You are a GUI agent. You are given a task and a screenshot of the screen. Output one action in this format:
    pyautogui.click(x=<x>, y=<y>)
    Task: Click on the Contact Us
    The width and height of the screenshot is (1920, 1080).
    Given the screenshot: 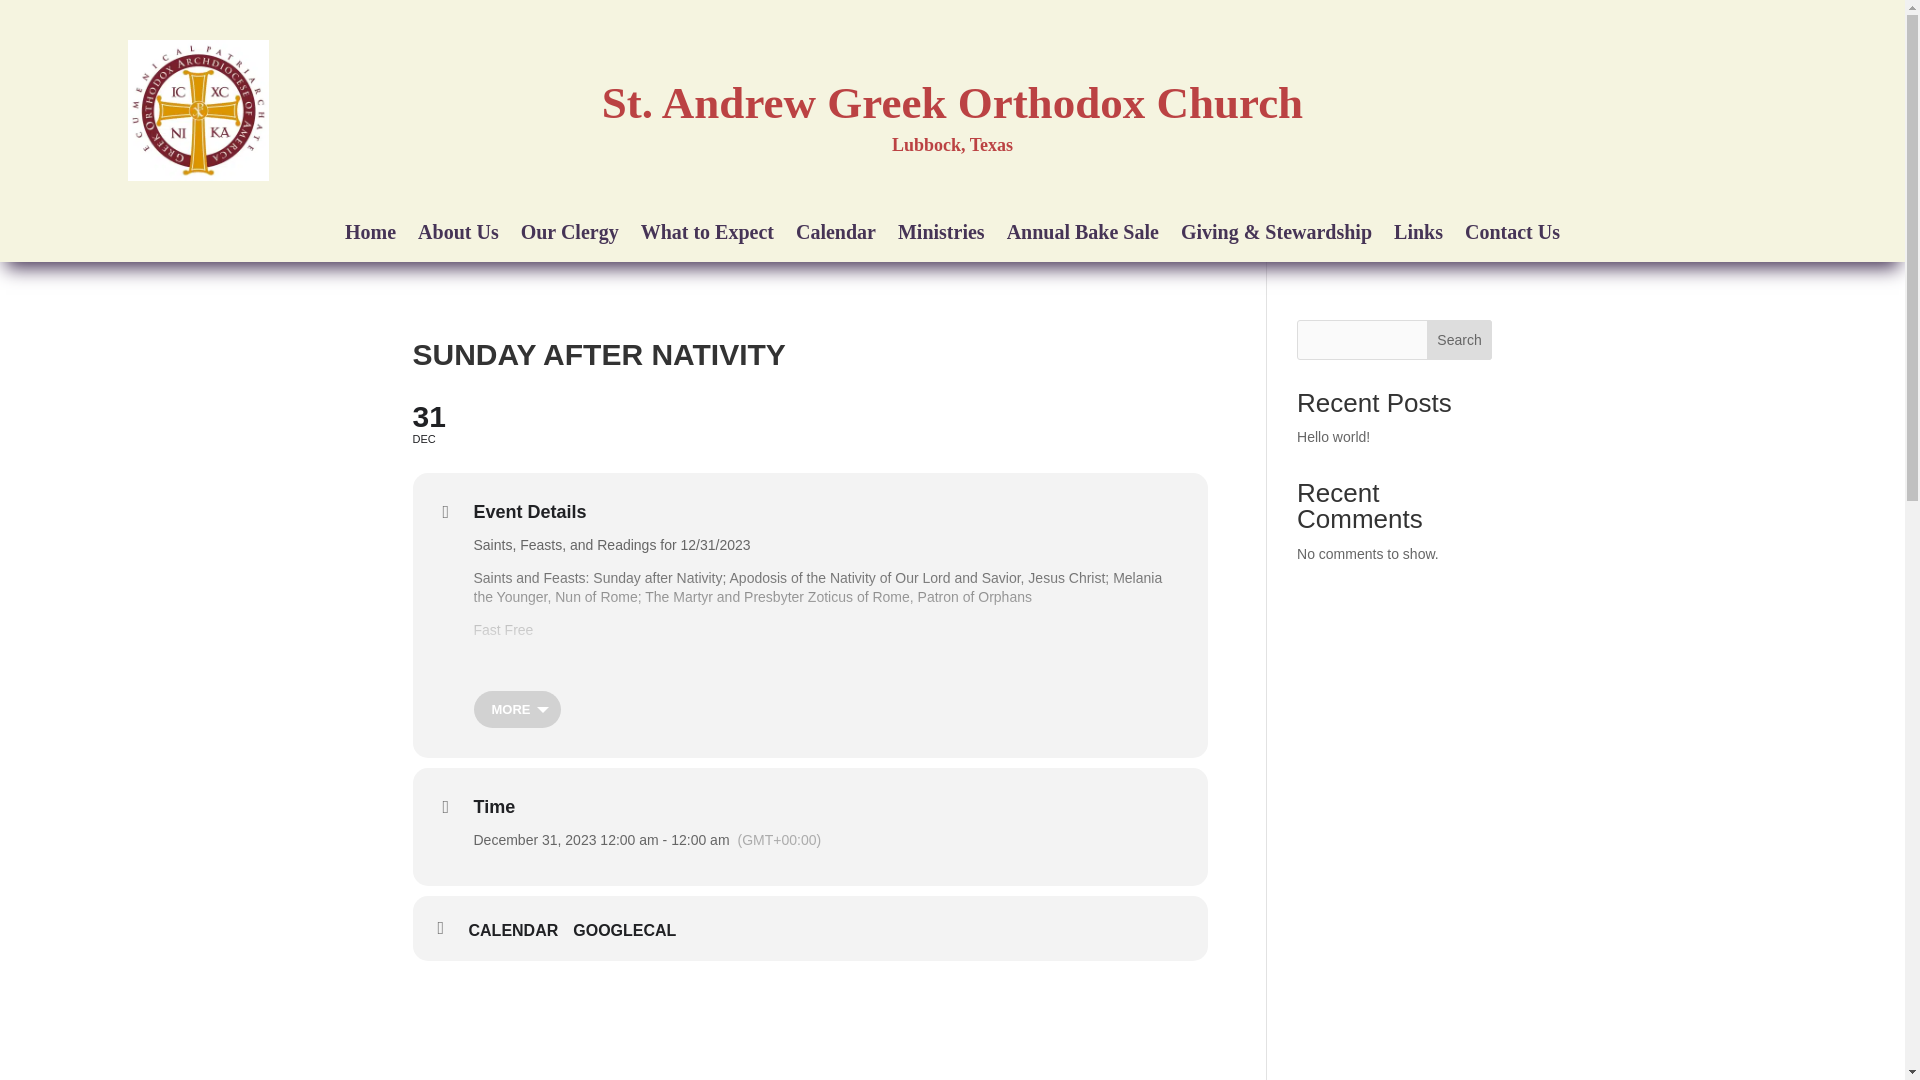 What is the action you would take?
    pyautogui.click(x=1512, y=236)
    